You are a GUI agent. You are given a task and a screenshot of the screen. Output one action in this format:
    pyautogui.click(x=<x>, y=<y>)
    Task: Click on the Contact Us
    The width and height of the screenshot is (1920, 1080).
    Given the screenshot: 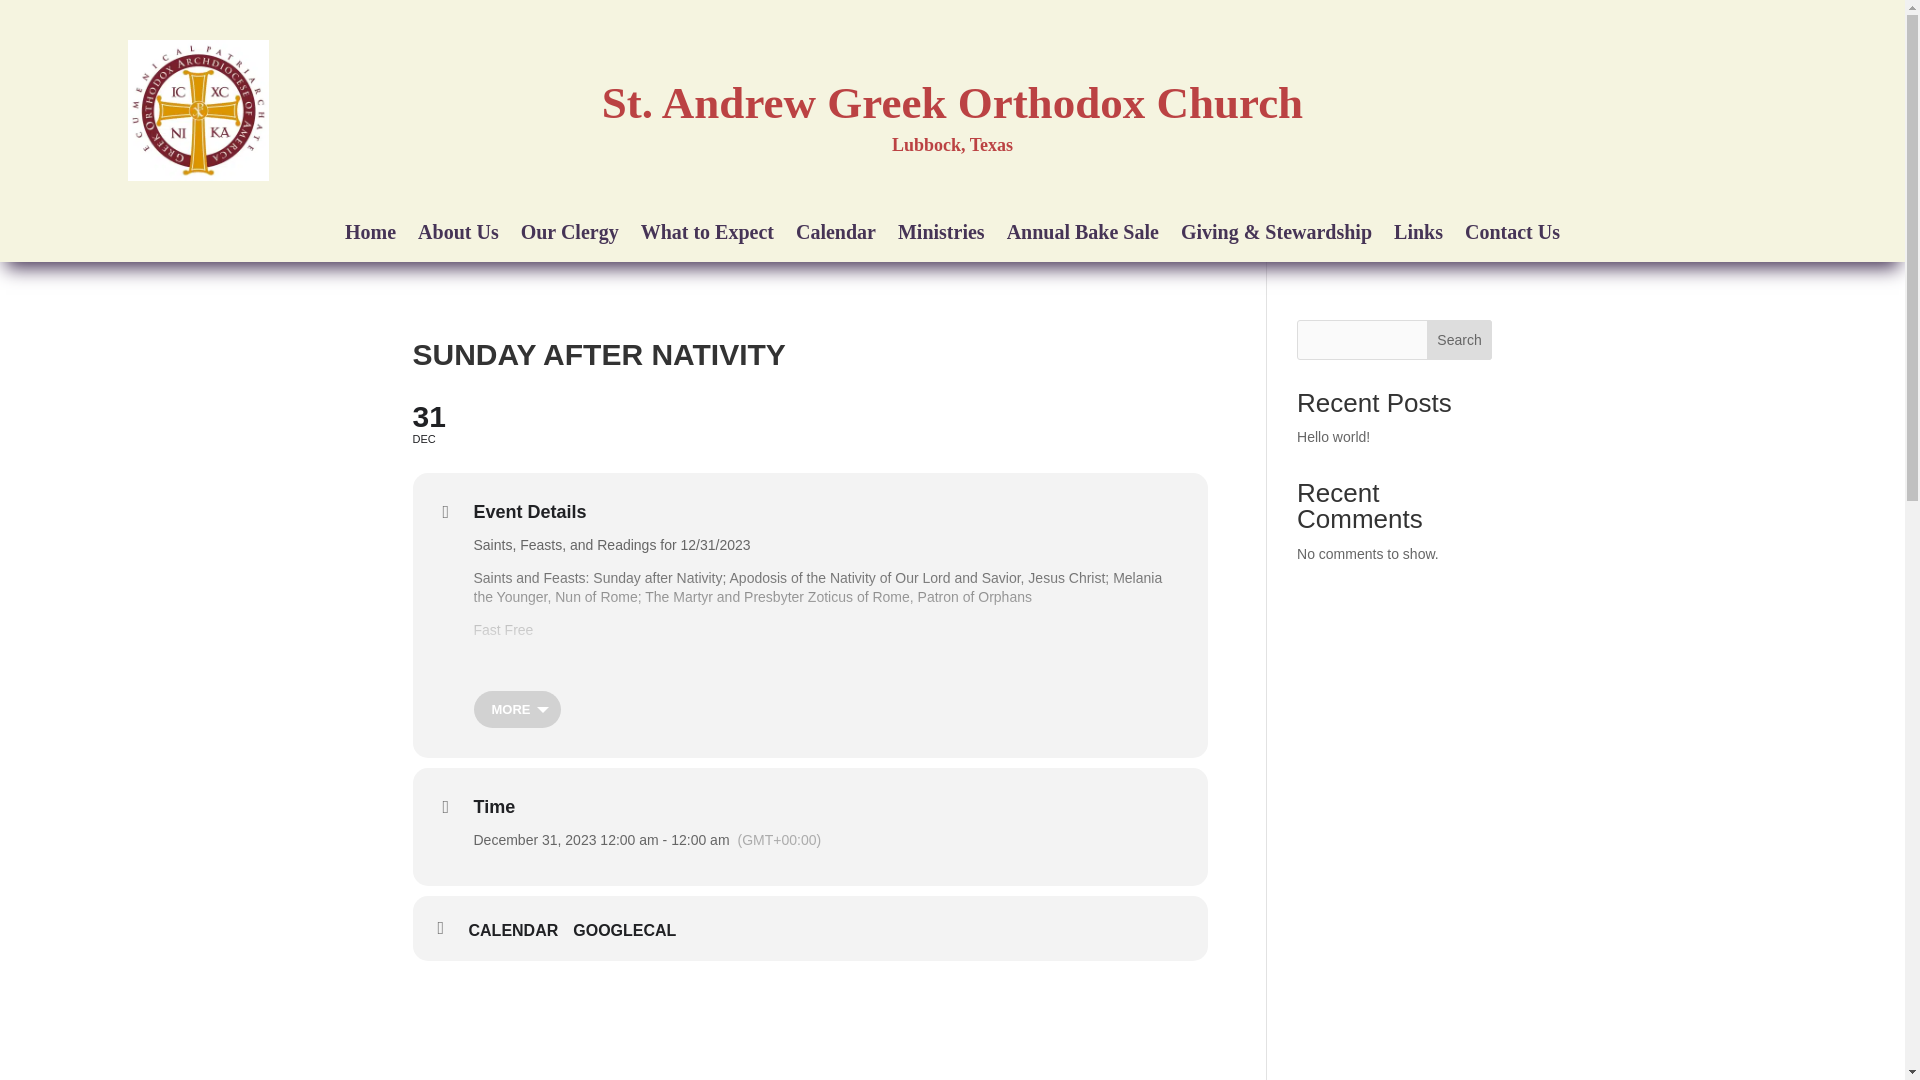 What is the action you would take?
    pyautogui.click(x=1512, y=236)
    